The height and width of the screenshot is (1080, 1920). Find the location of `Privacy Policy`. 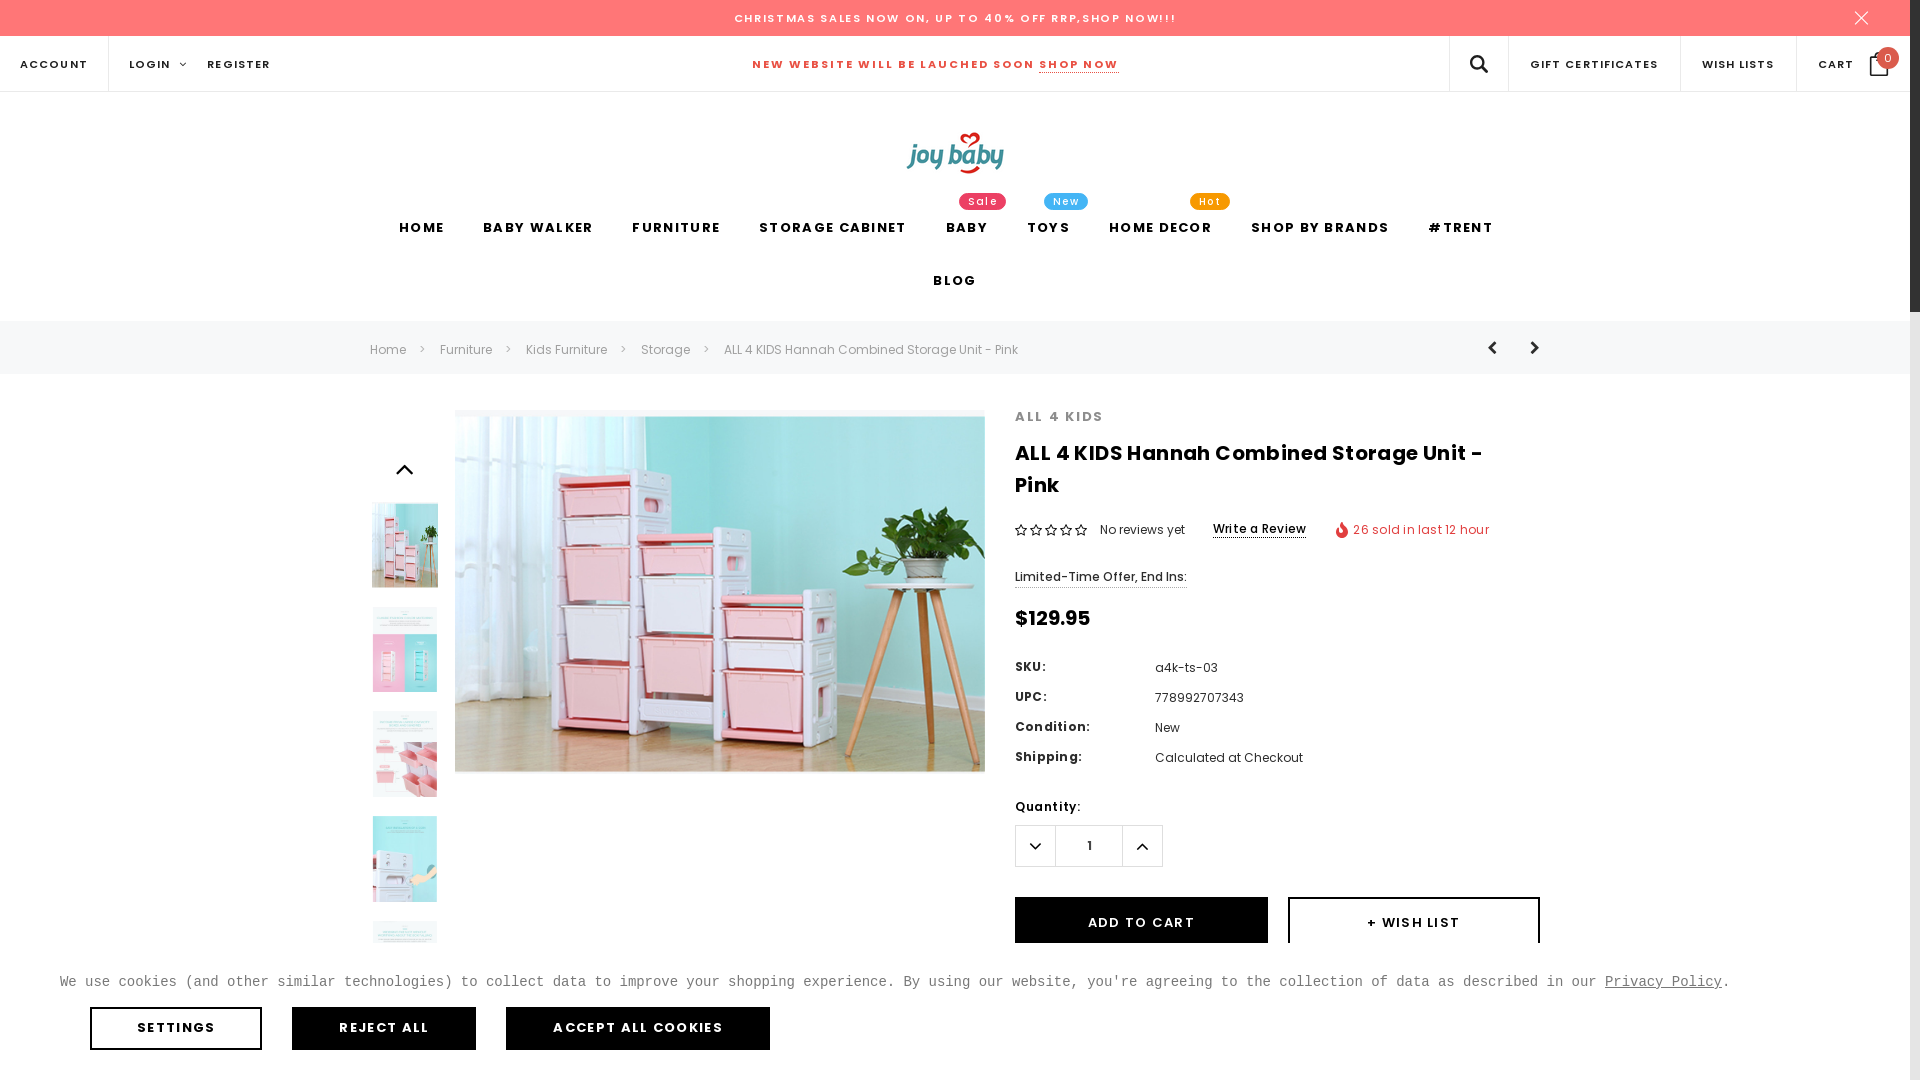

Privacy Policy is located at coordinates (1664, 982).